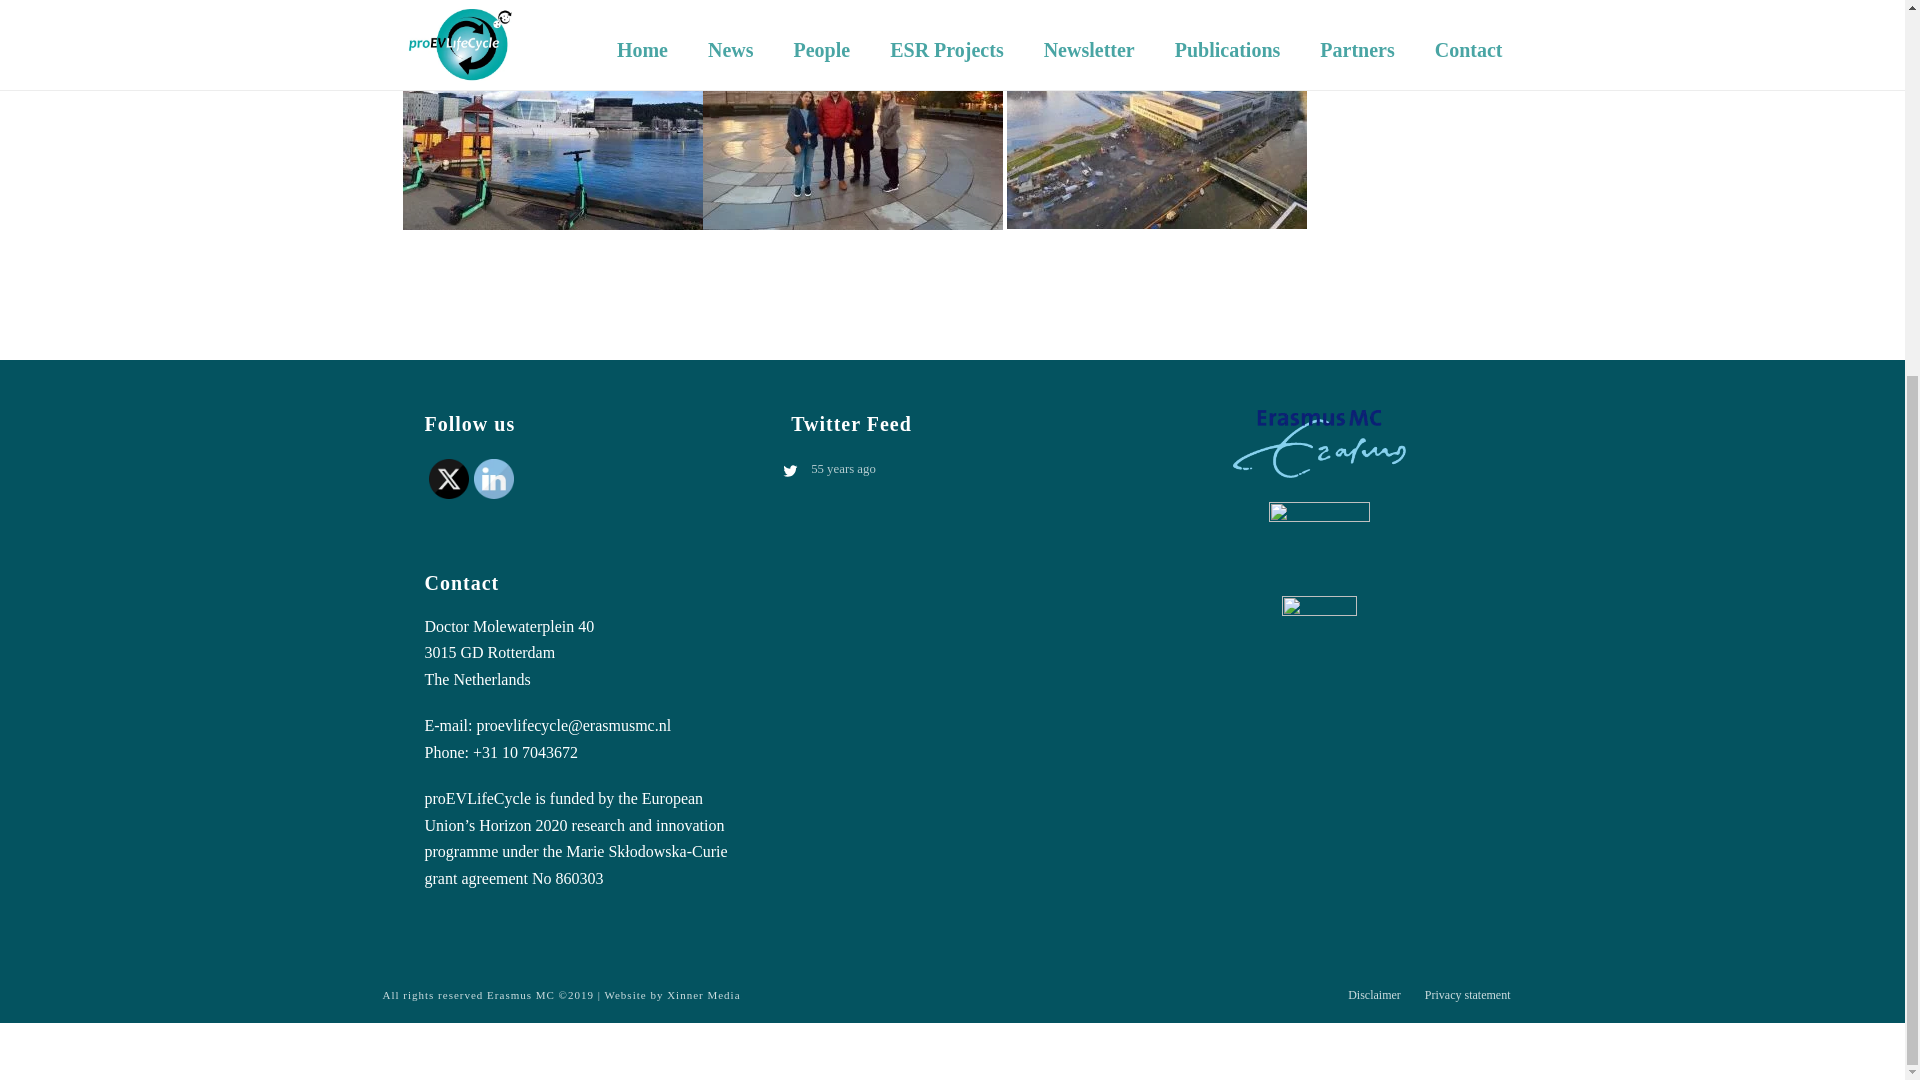  I want to click on 55 years ago, so click(962, 469).